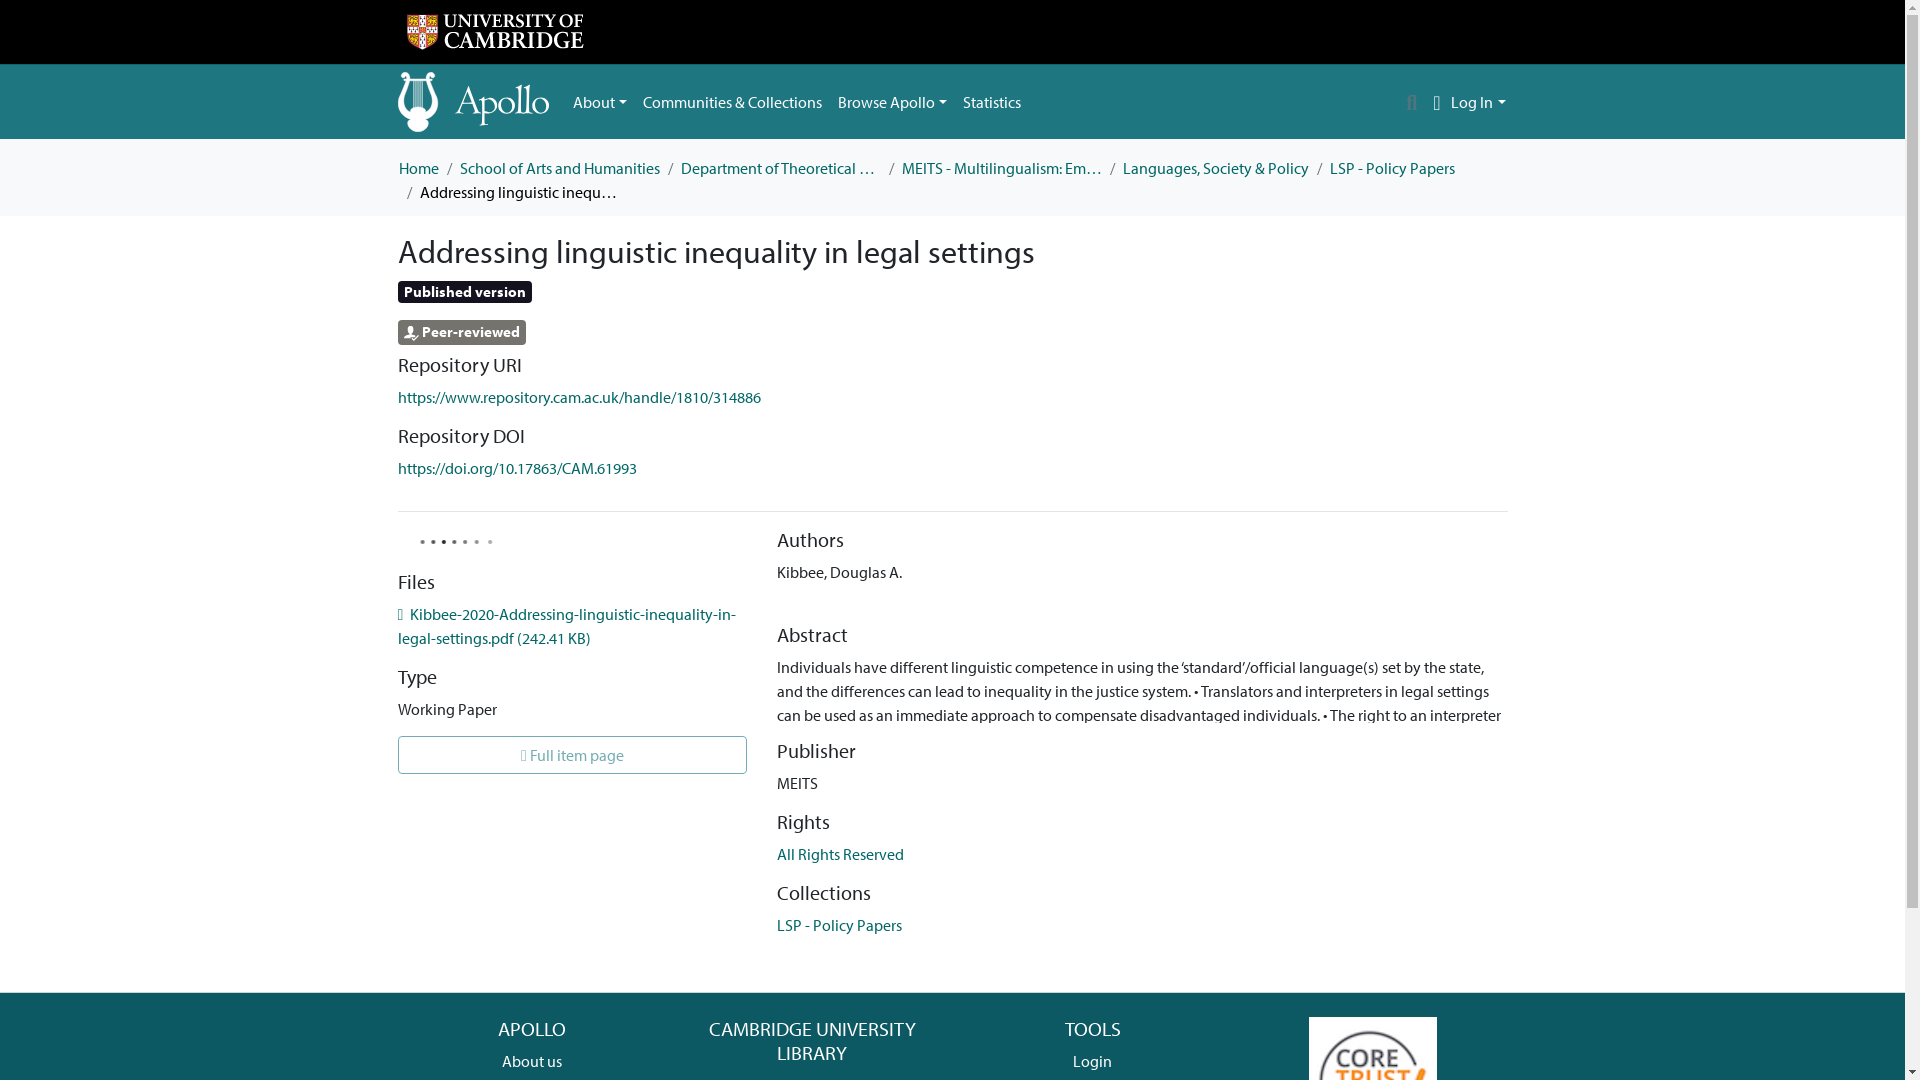  Describe the element at coordinates (572, 754) in the screenshot. I see `Full item page` at that location.